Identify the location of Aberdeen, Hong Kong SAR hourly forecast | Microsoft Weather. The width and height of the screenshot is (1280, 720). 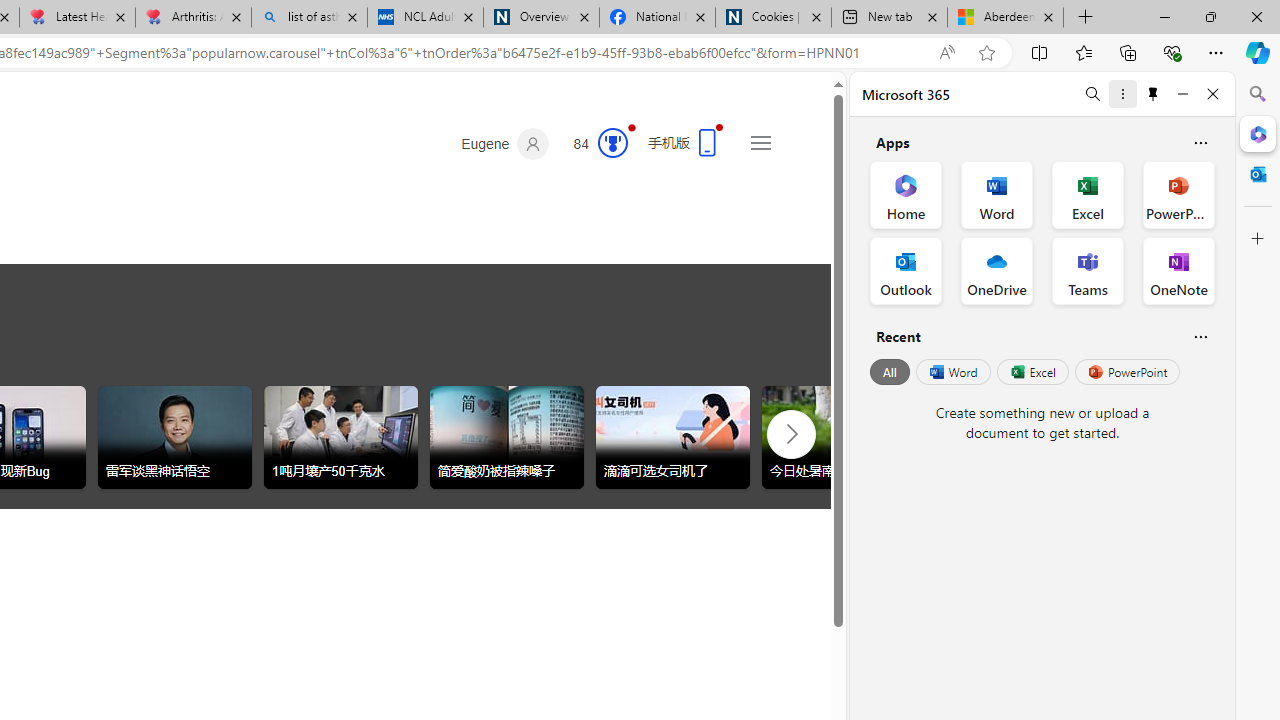
(1006, 18).